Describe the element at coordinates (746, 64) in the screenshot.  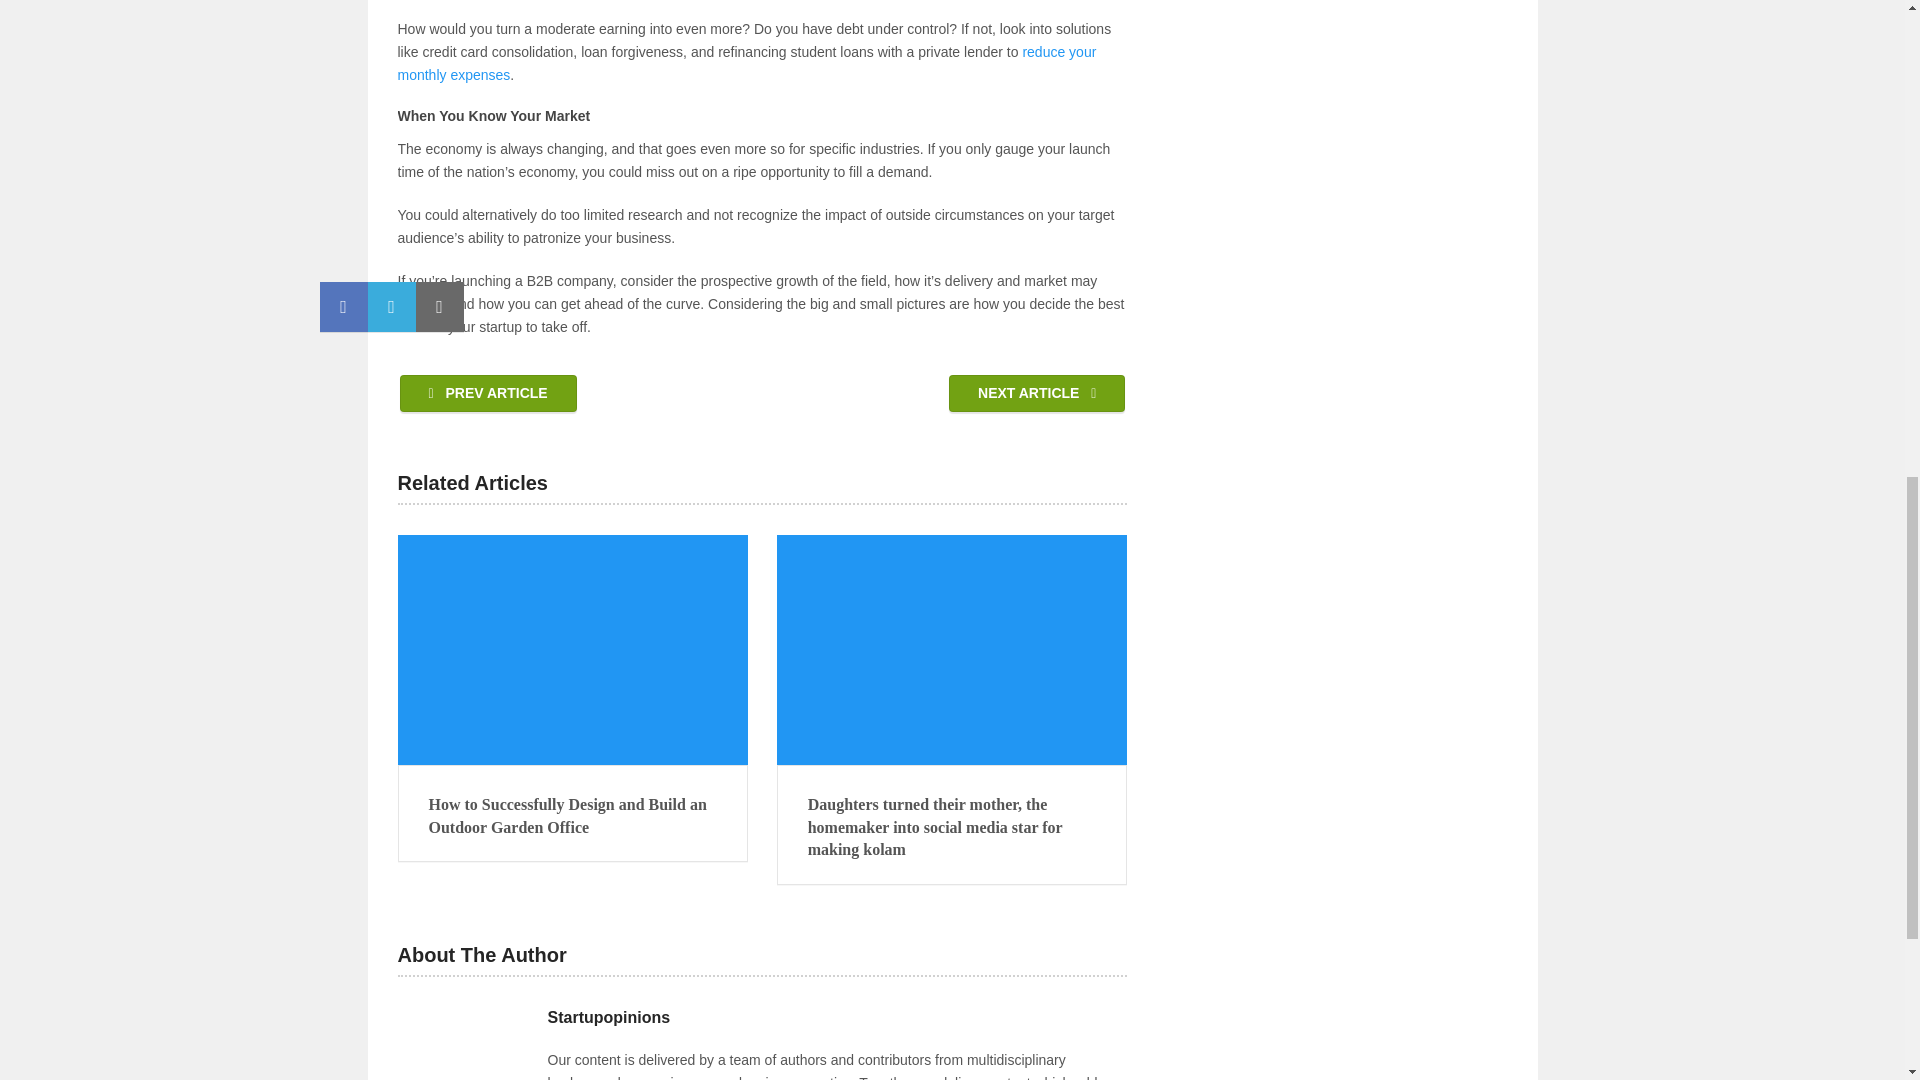
I see `reduce your monthly expenses` at that location.